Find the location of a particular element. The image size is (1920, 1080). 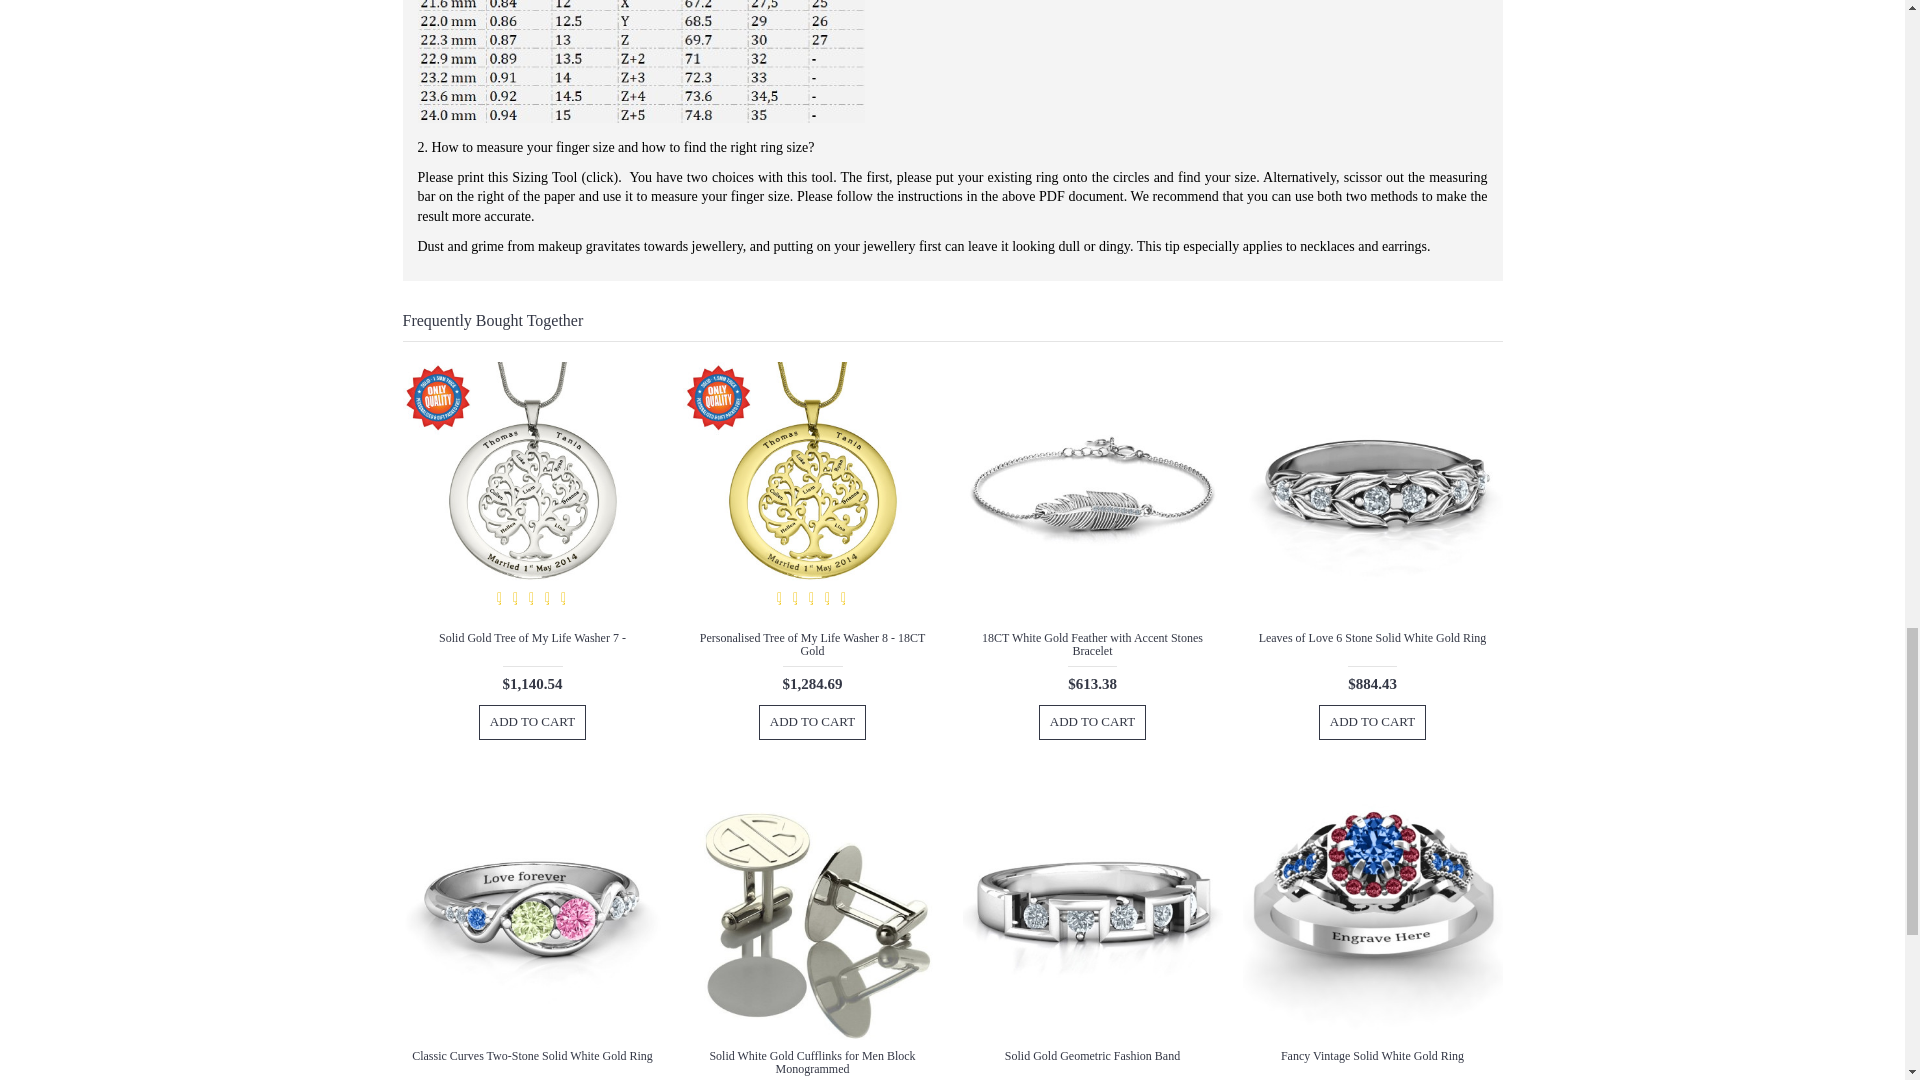

18CT White Gold Feather with Accent Stones Bracelet is located at coordinates (1091, 492).